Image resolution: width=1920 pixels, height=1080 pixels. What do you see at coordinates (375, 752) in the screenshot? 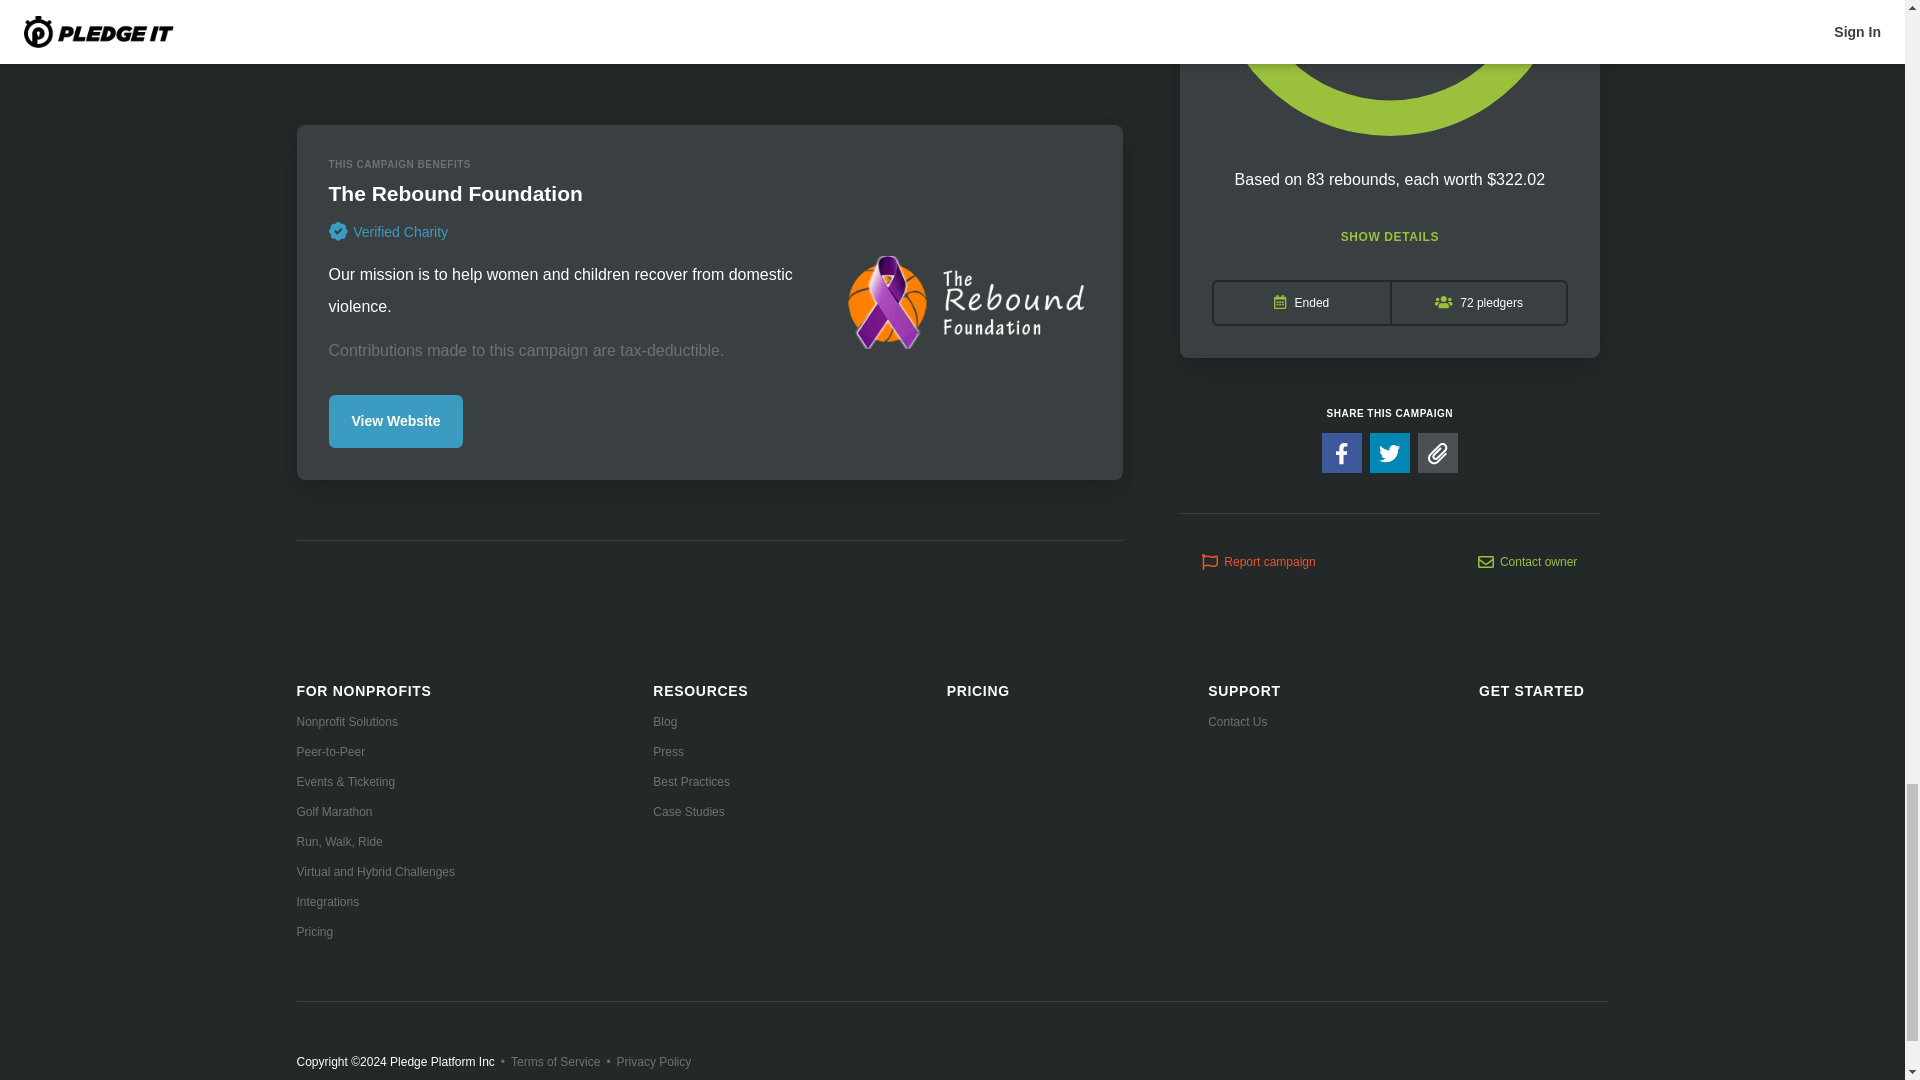
I see `Peer-to-Peer` at bounding box center [375, 752].